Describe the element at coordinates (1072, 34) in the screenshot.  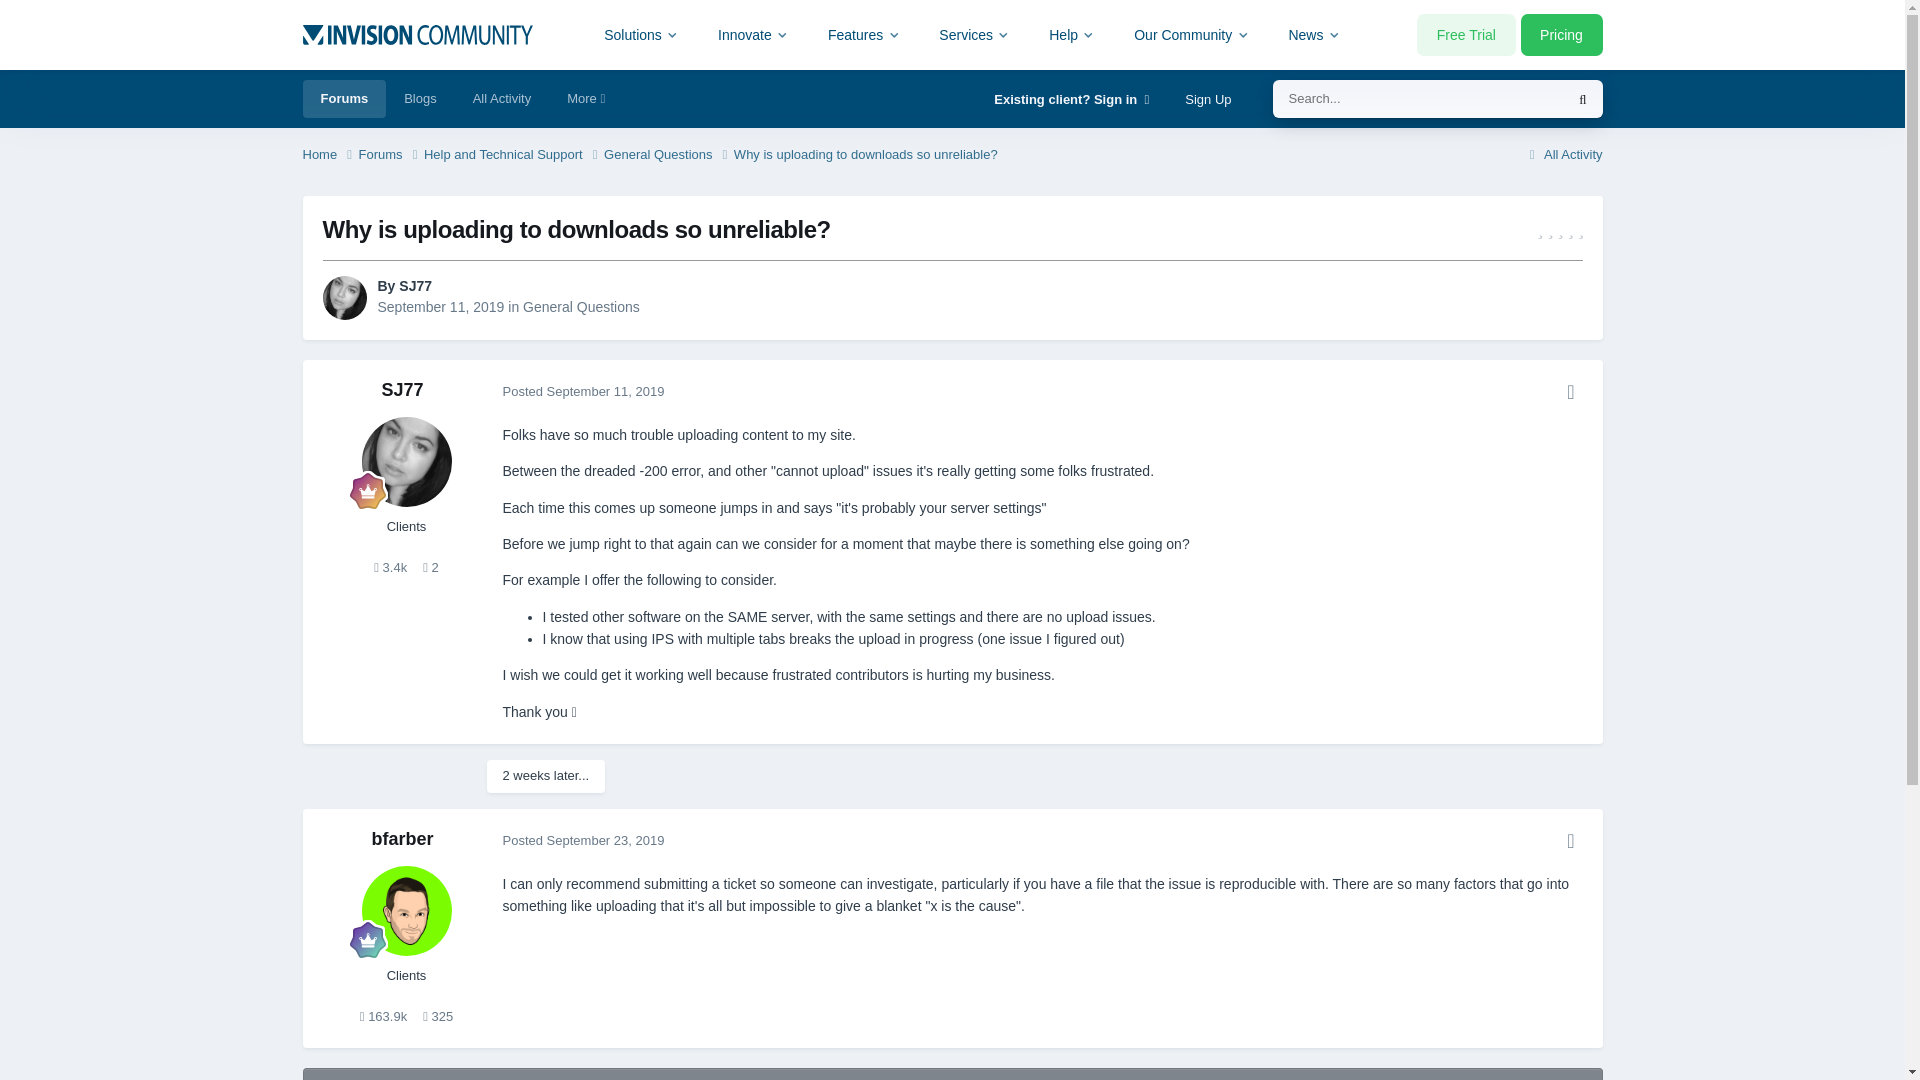
I see `Help` at that location.